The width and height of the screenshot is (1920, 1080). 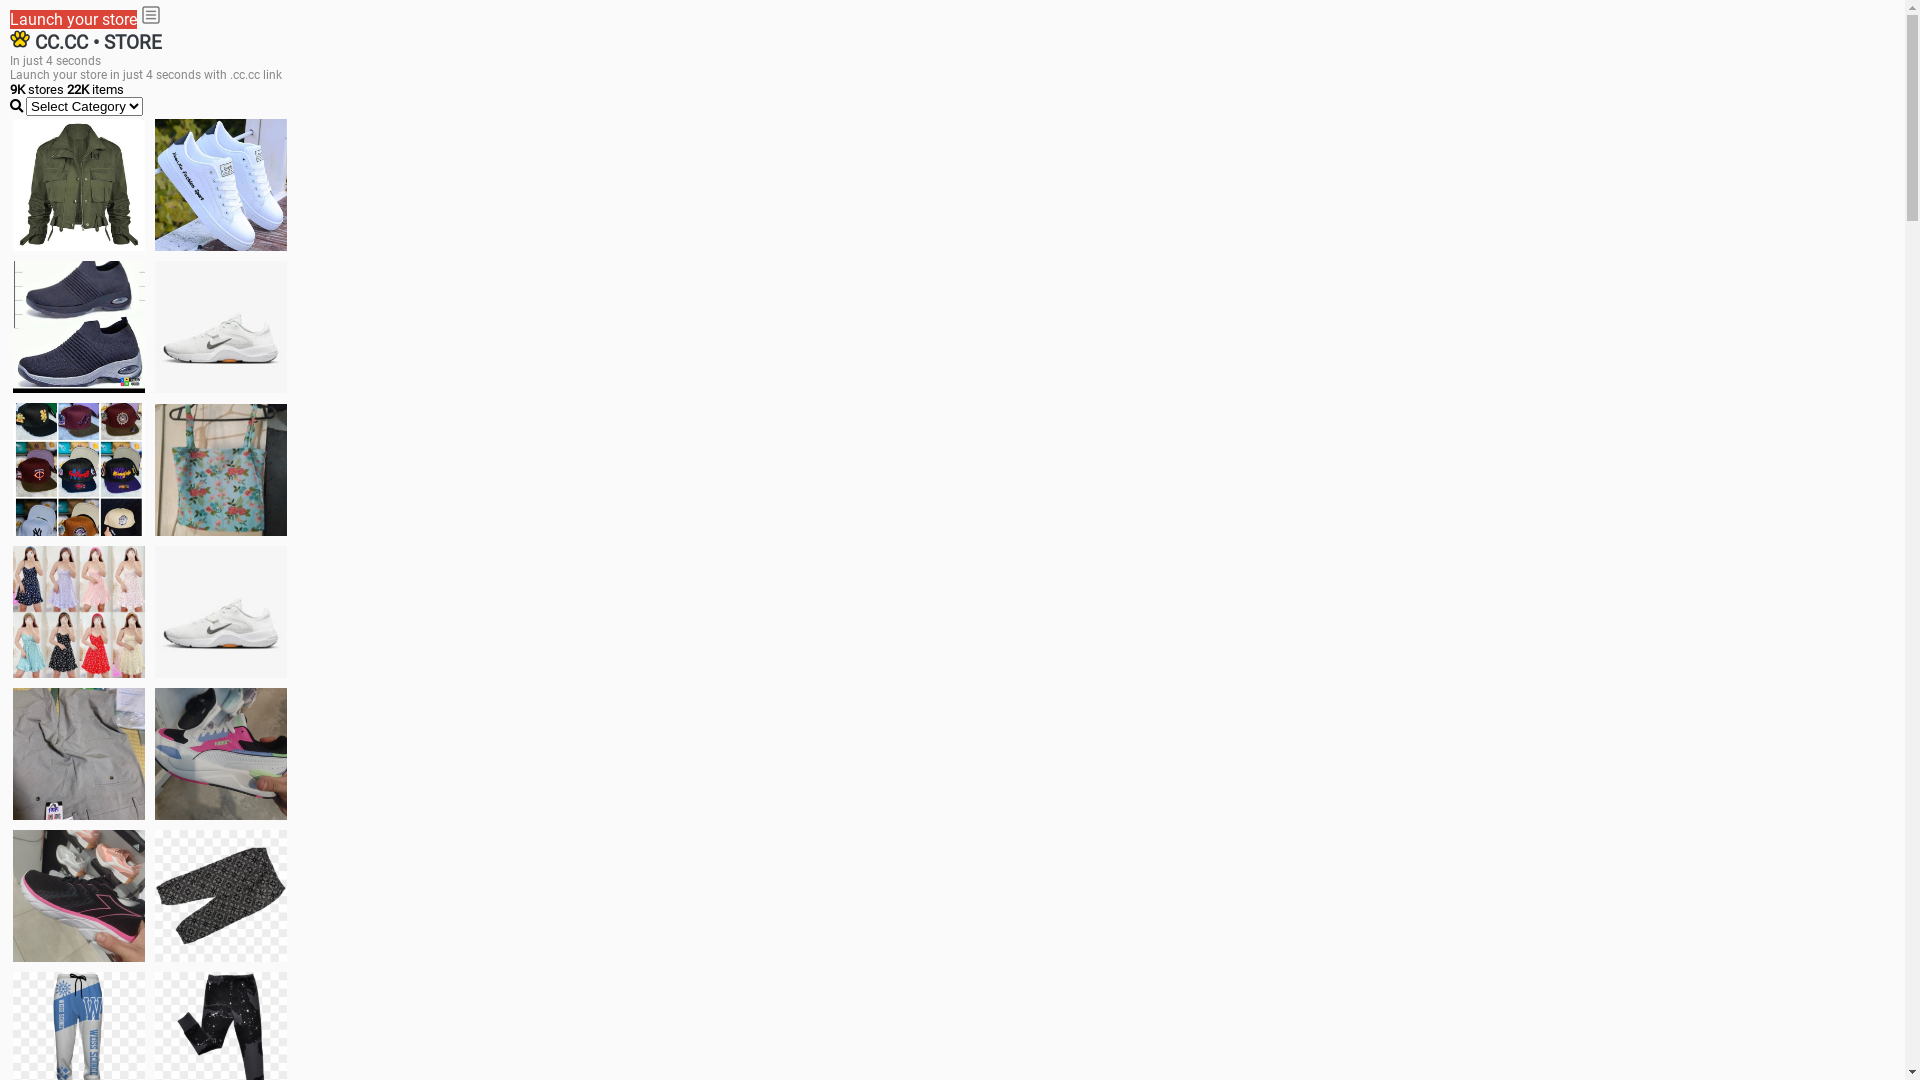 I want to click on Short pant, so click(x=221, y=896).